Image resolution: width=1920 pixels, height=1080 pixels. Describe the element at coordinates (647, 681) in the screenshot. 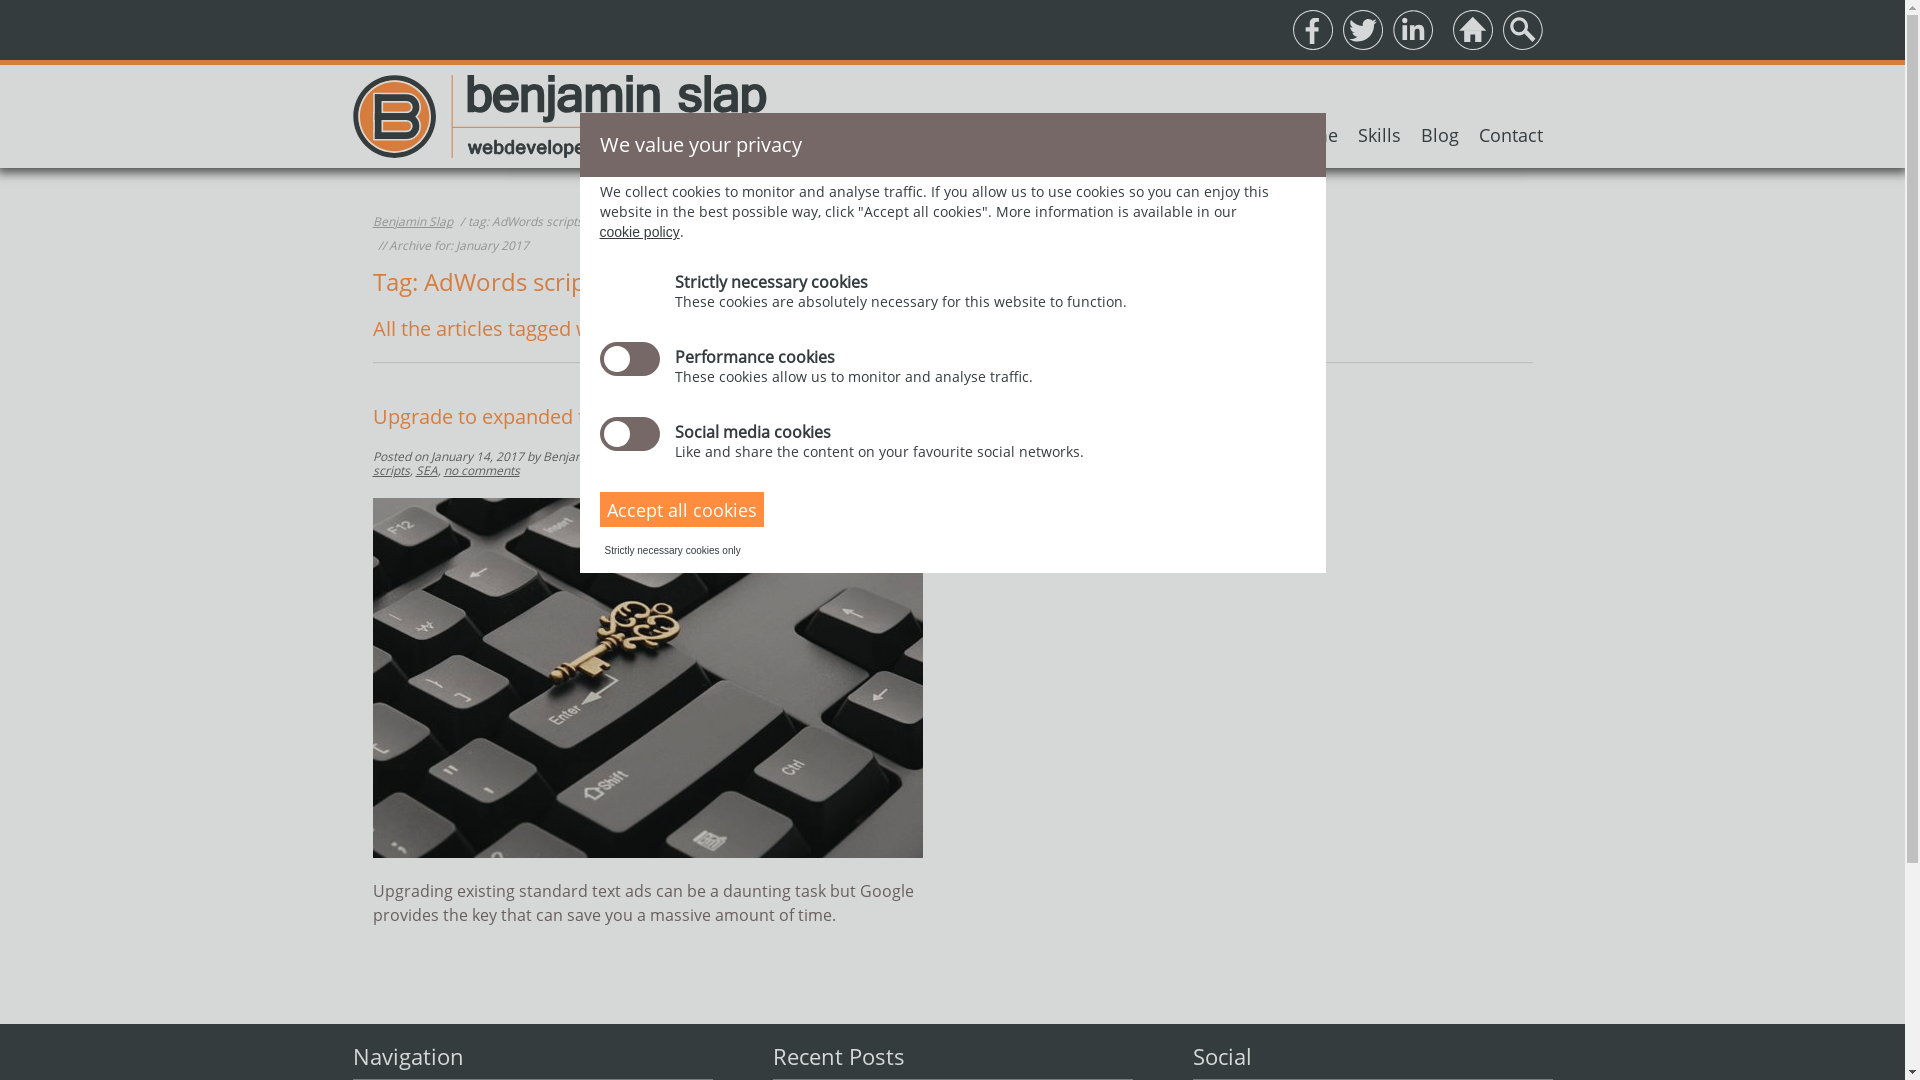

I see `Upgrade to expanded text ads in bulk` at that location.